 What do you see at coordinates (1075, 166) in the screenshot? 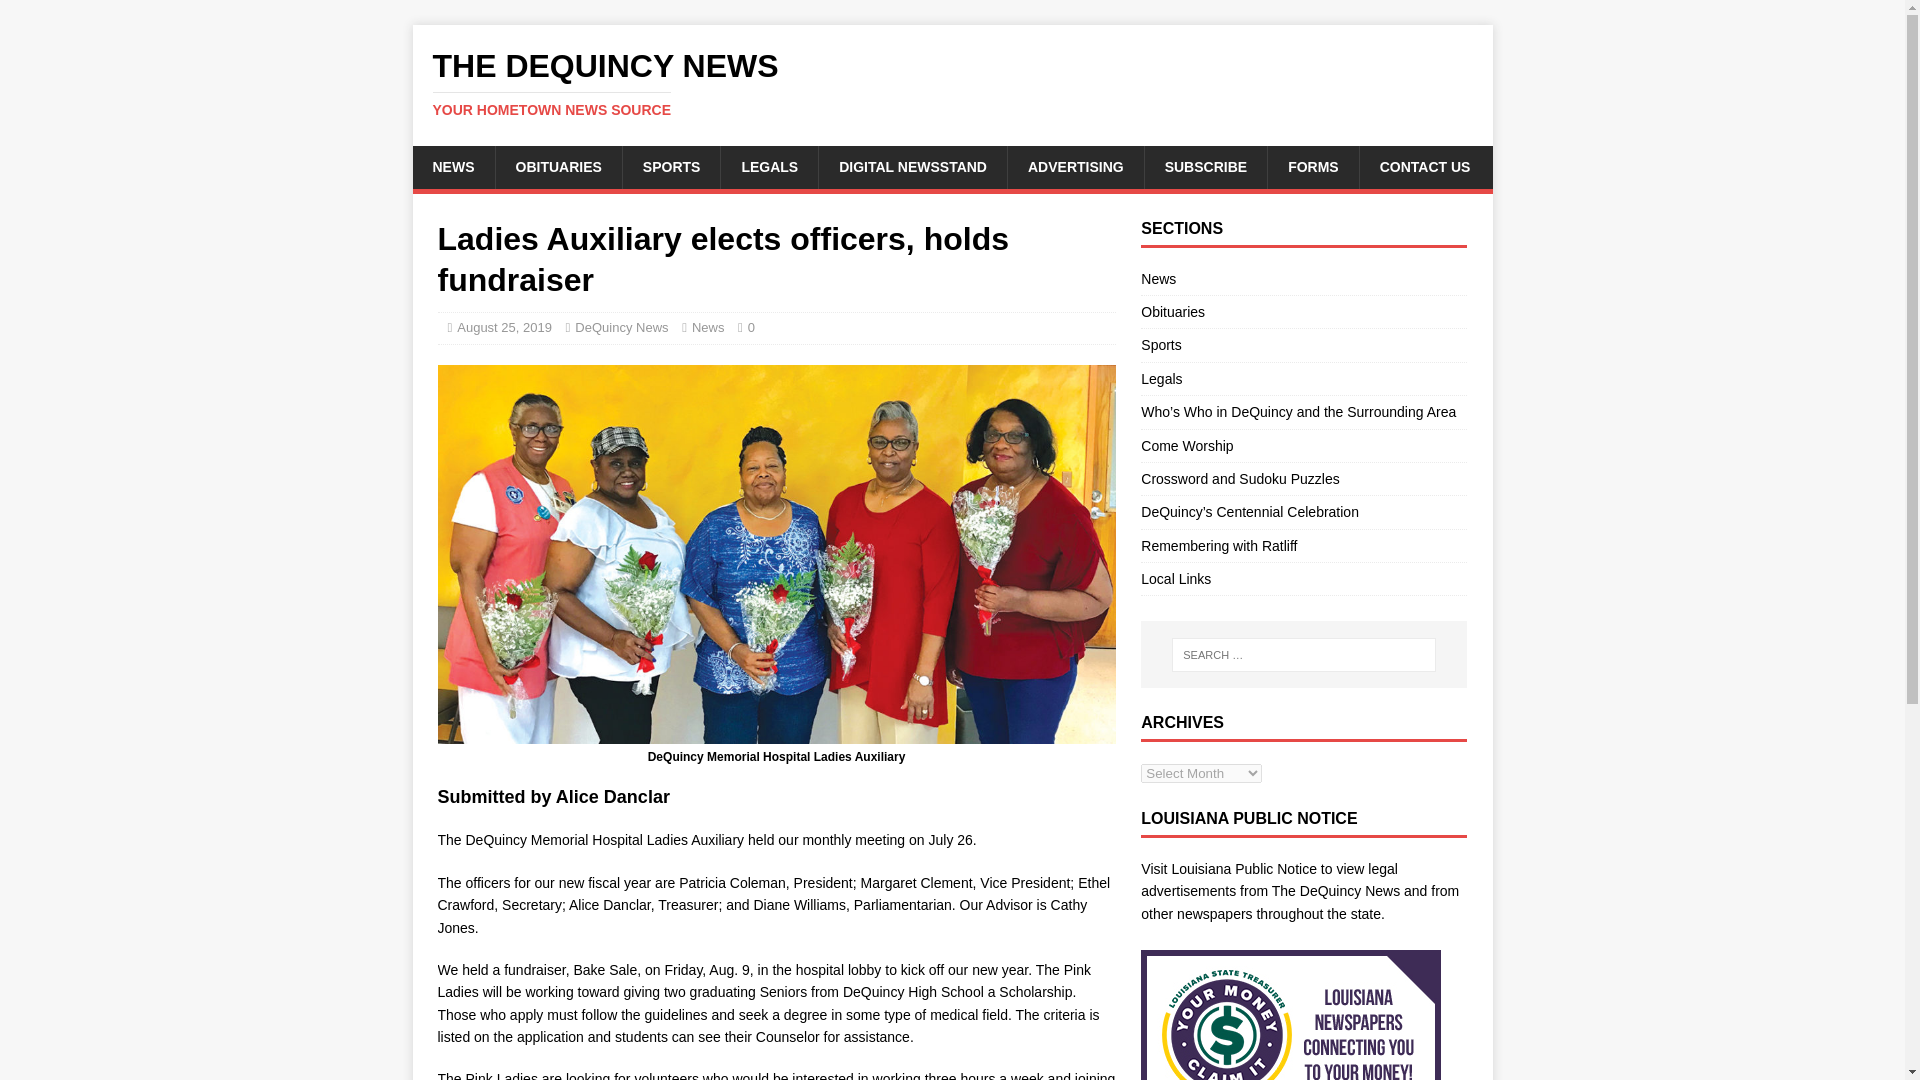
I see `ADVERTISING` at bounding box center [1075, 166].